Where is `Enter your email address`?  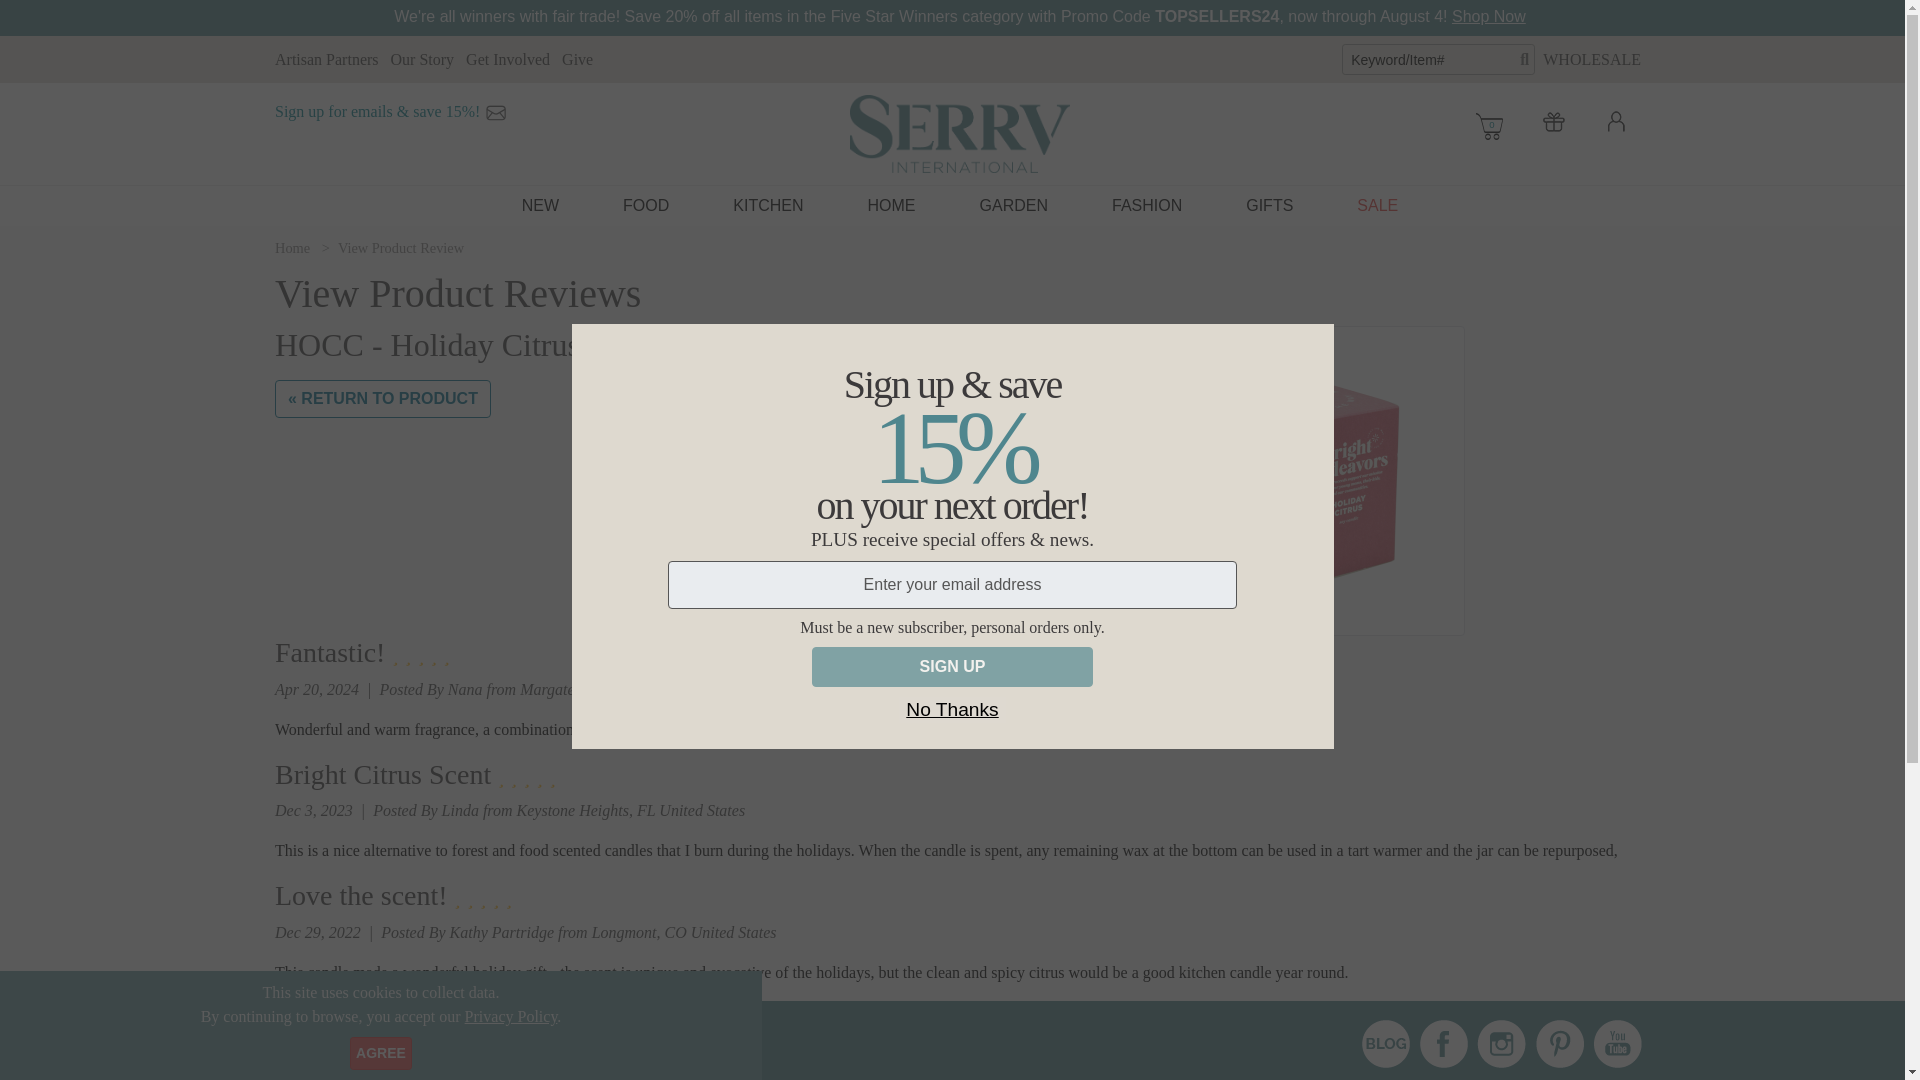
Enter your email address is located at coordinates (953, 584).